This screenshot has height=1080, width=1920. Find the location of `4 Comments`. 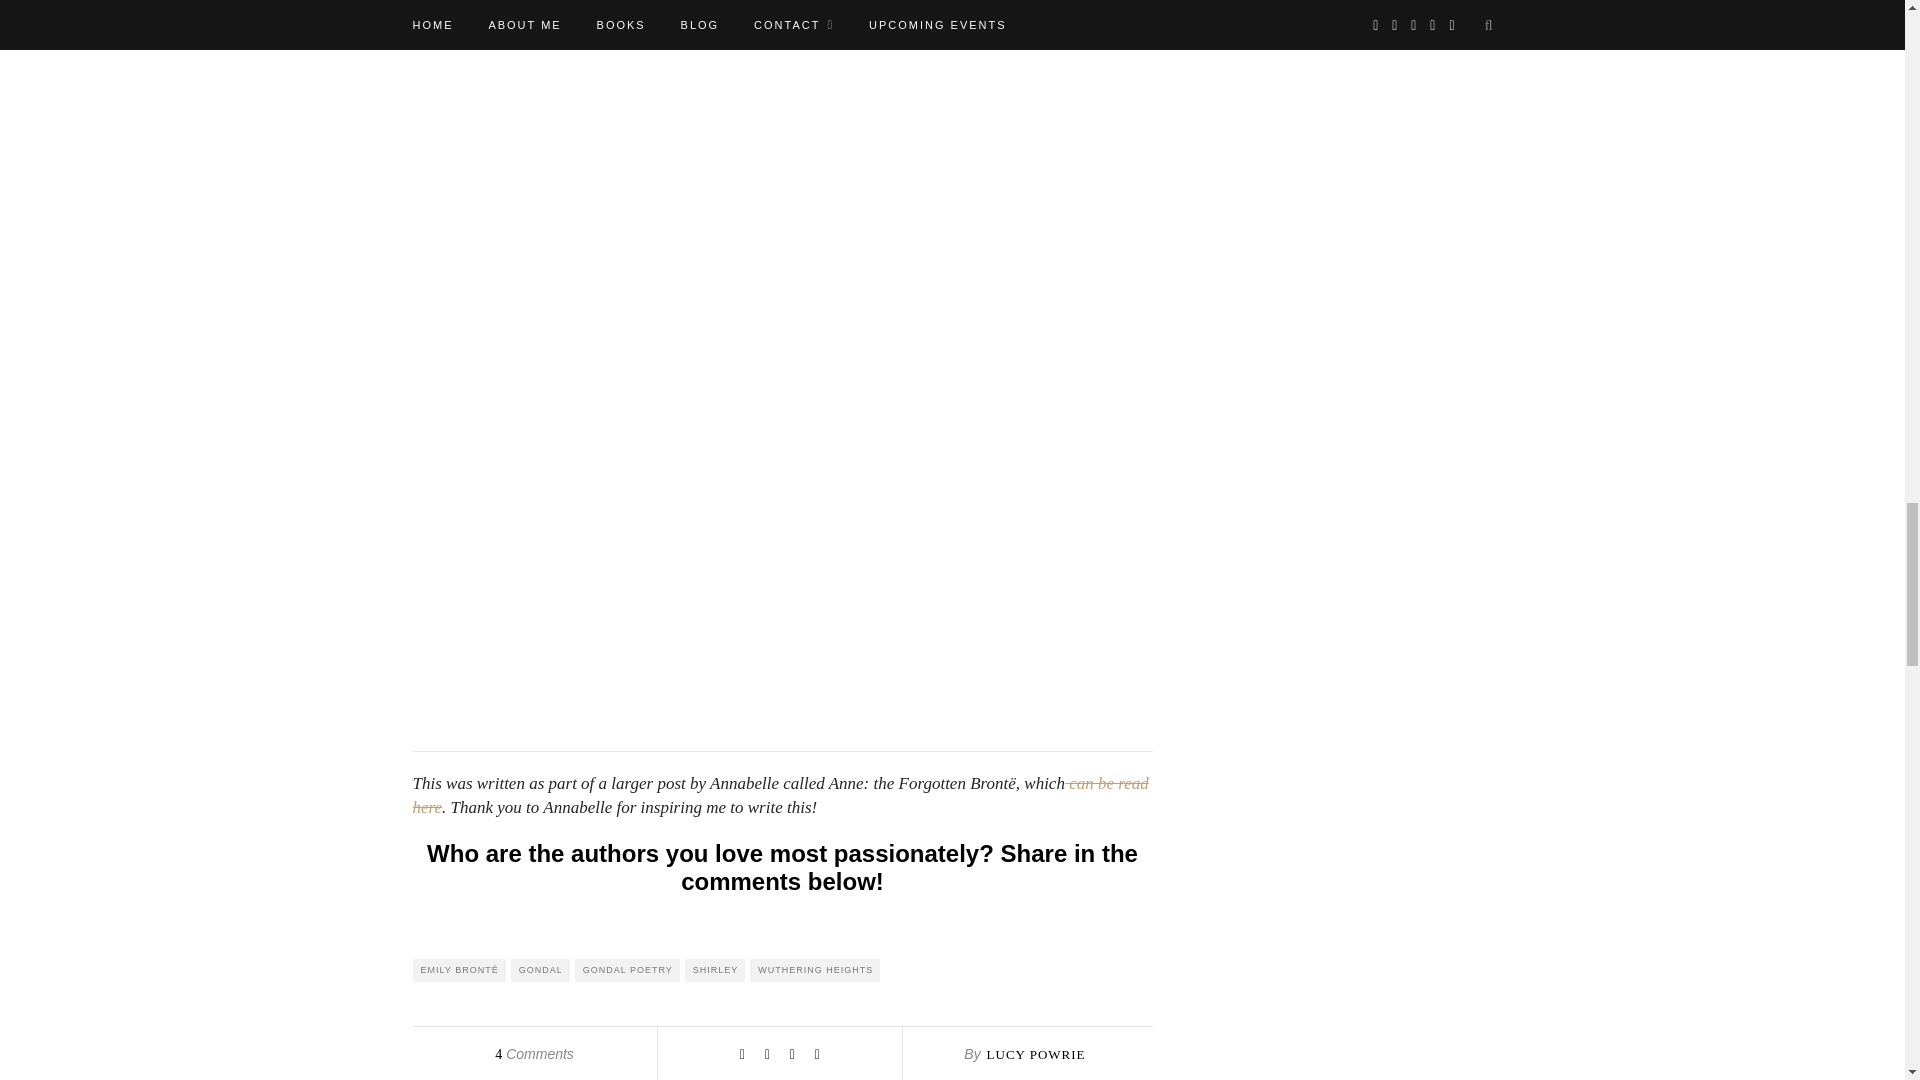

4 Comments is located at coordinates (534, 1054).